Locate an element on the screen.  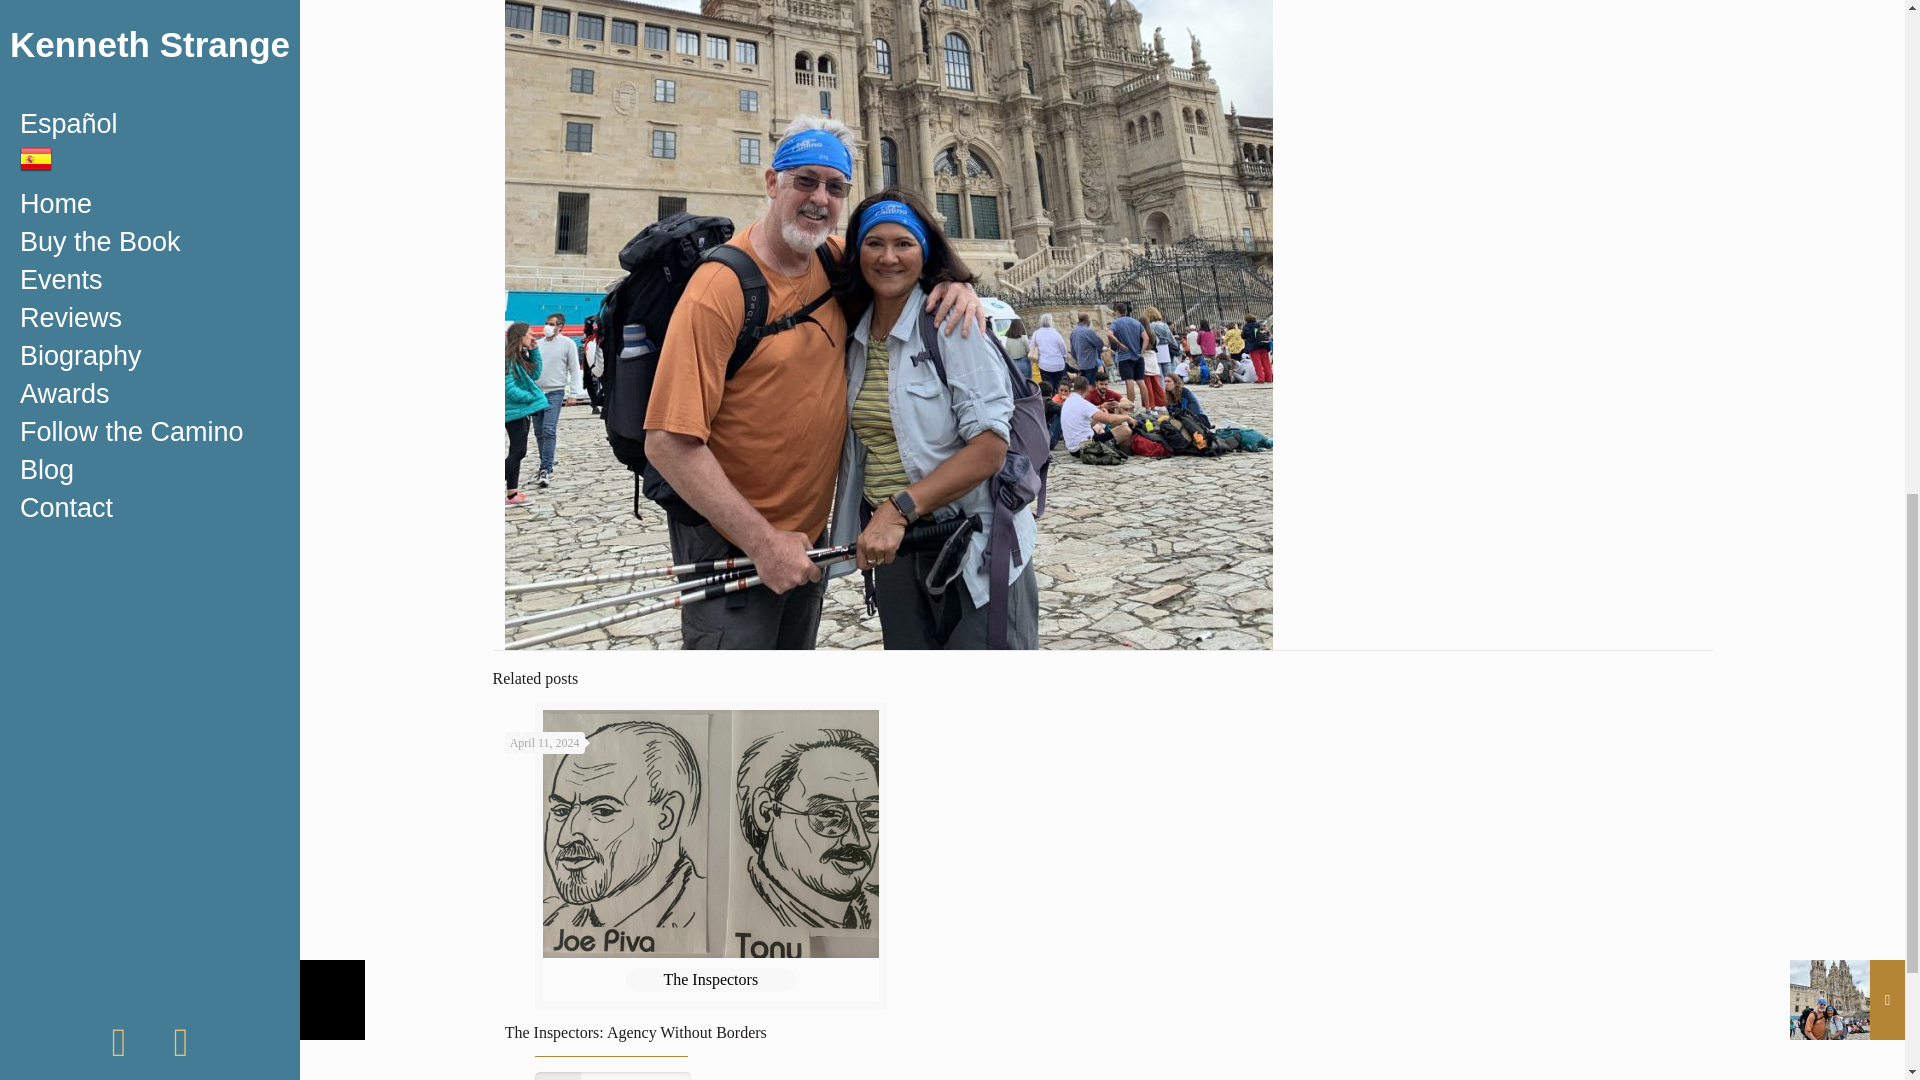
Read more is located at coordinates (613, 1076).